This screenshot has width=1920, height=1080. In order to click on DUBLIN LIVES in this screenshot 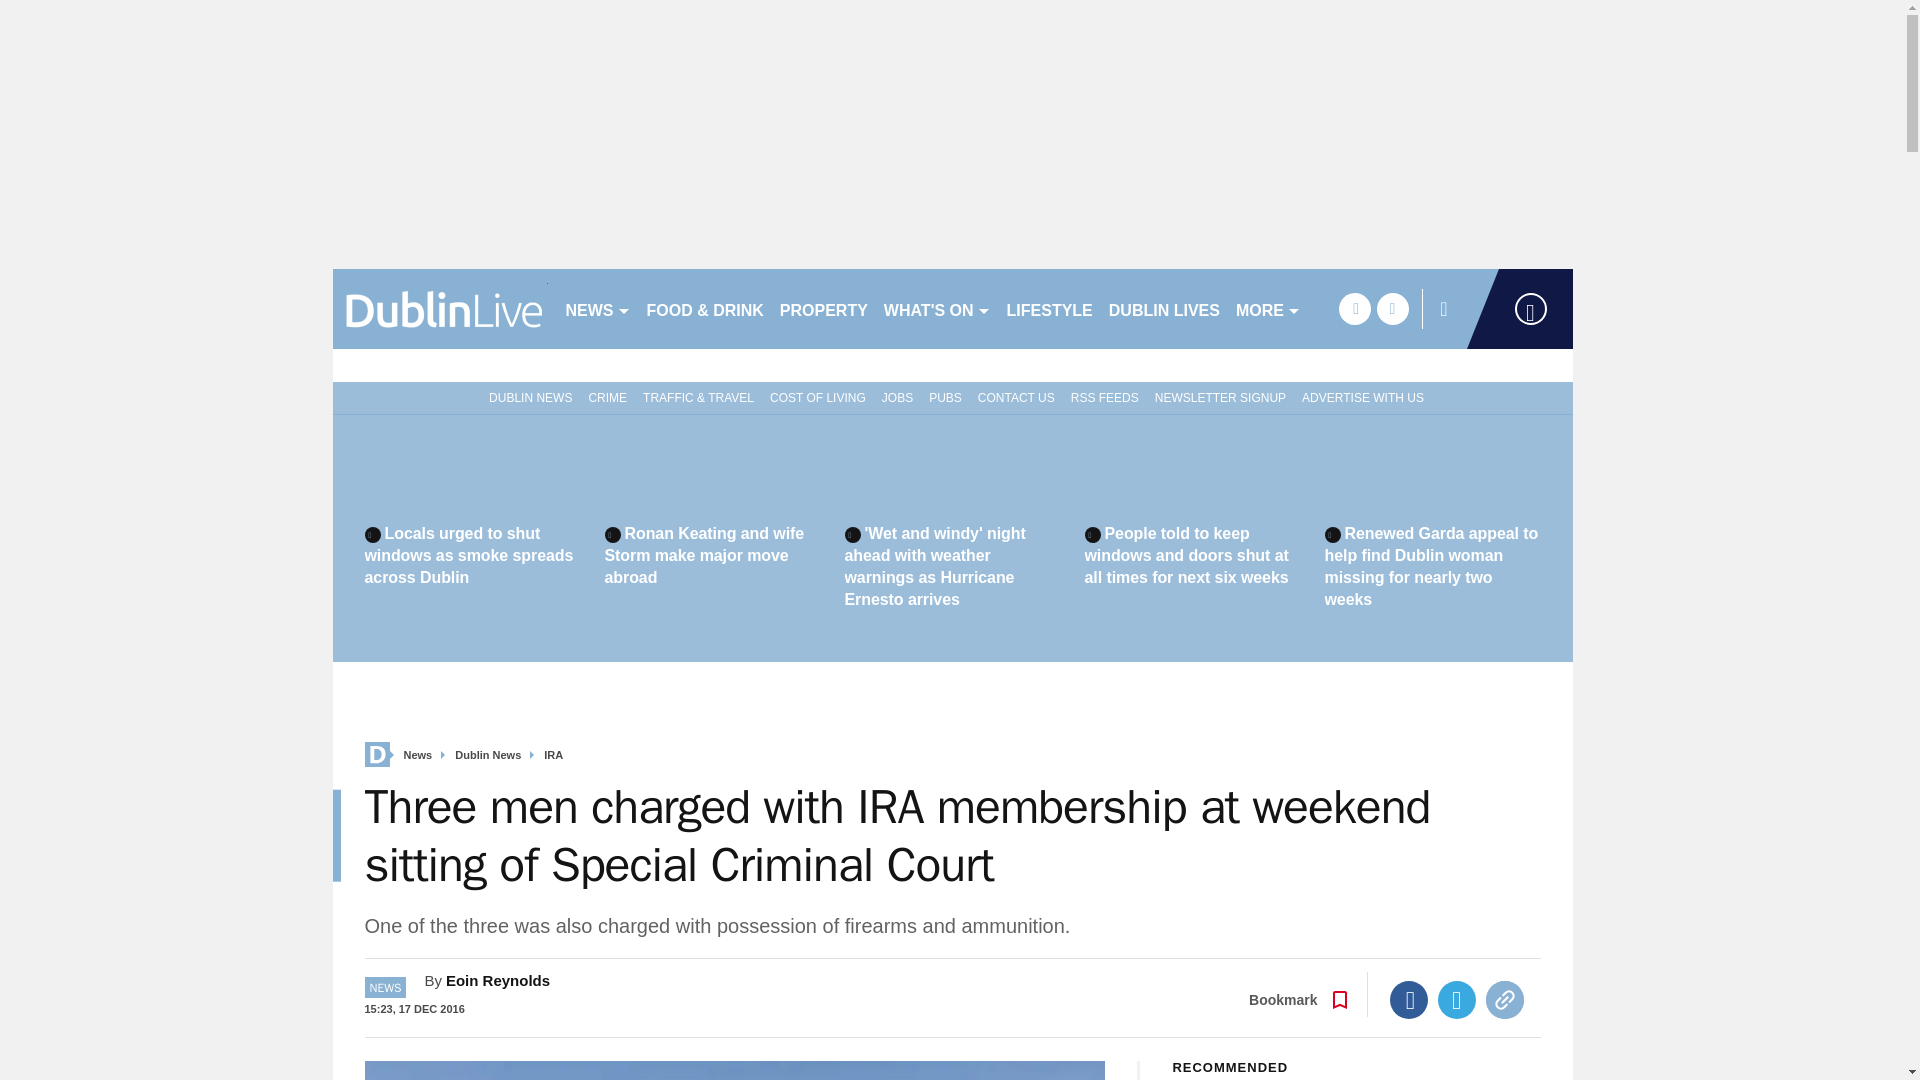, I will do `click(1164, 308)`.